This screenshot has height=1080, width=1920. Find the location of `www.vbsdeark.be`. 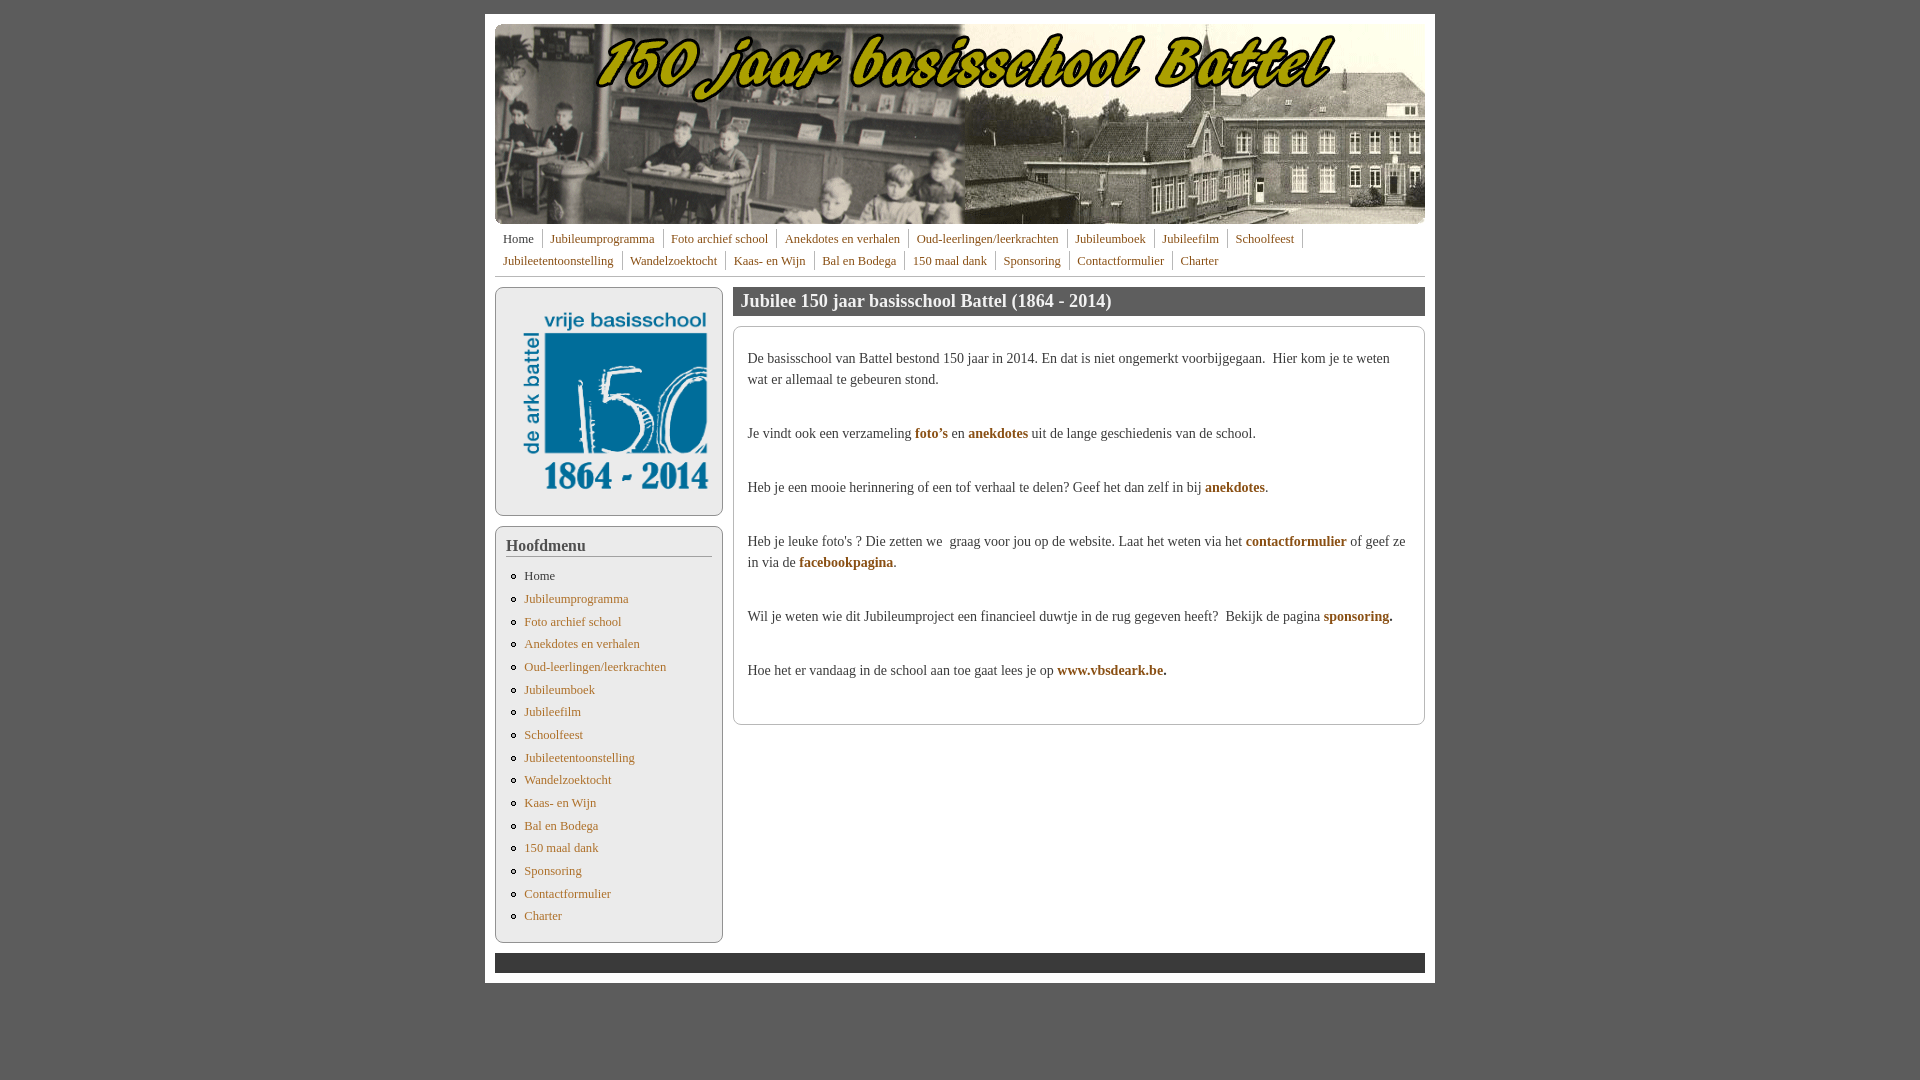

www.vbsdeark.be is located at coordinates (1110, 670).